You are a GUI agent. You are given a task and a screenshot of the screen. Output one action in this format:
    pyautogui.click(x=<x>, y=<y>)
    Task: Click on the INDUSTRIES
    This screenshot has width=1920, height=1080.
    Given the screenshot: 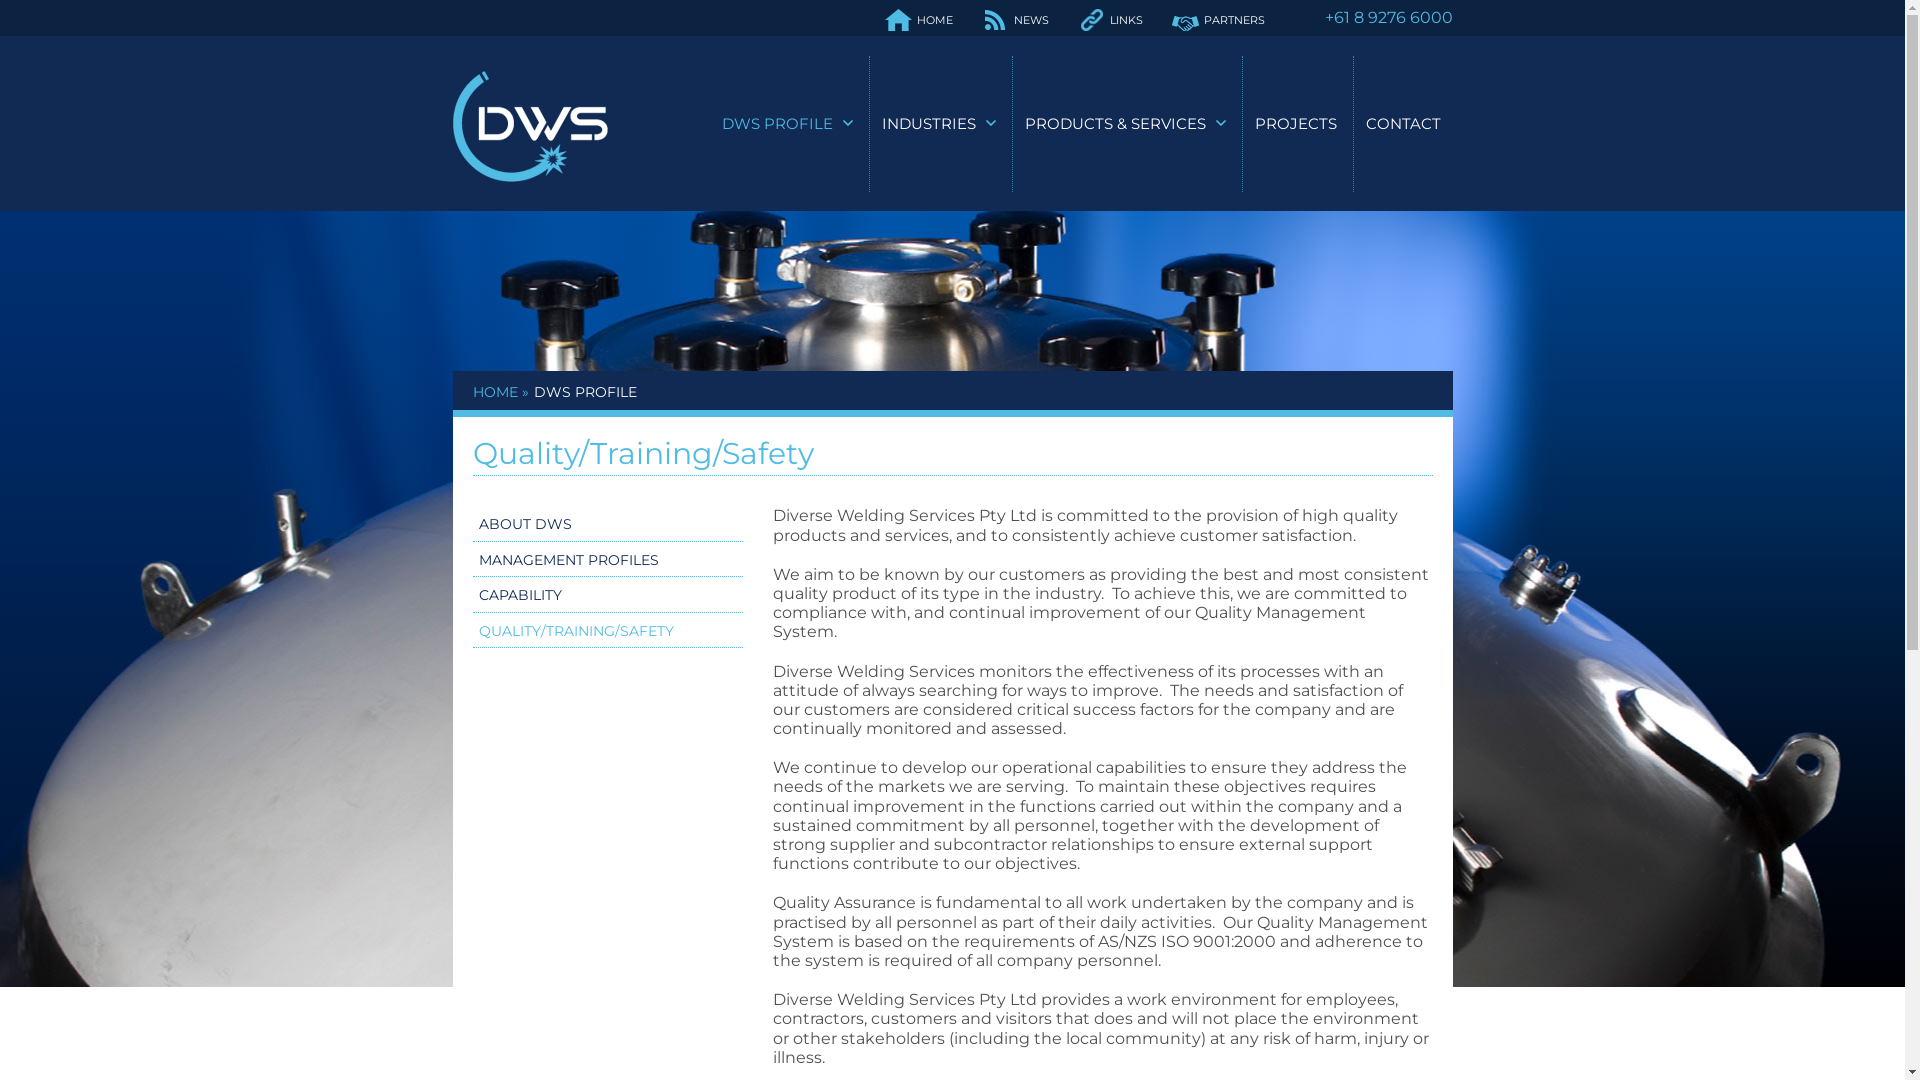 What is the action you would take?
    pyautogui.click(x=929, y=124)
    